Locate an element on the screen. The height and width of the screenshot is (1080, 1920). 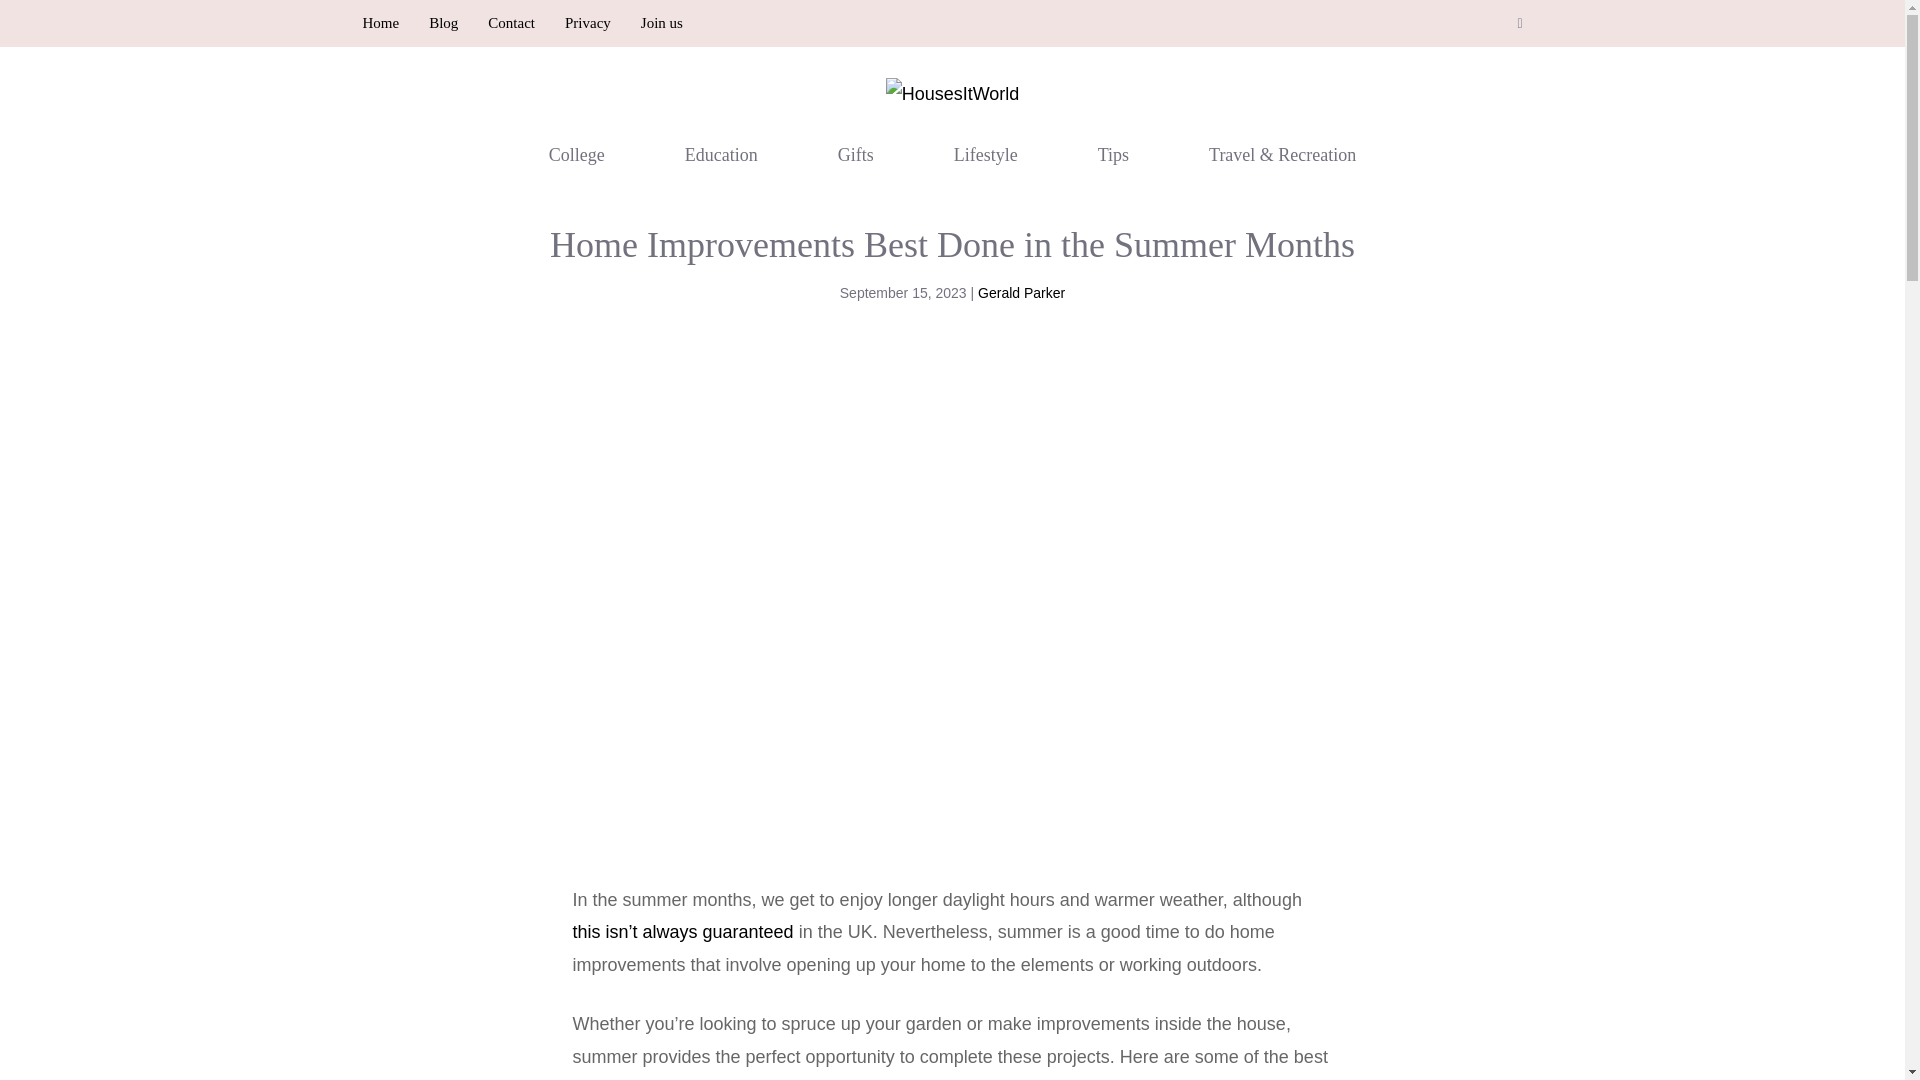
Join us is located at coordinates (662, 23).